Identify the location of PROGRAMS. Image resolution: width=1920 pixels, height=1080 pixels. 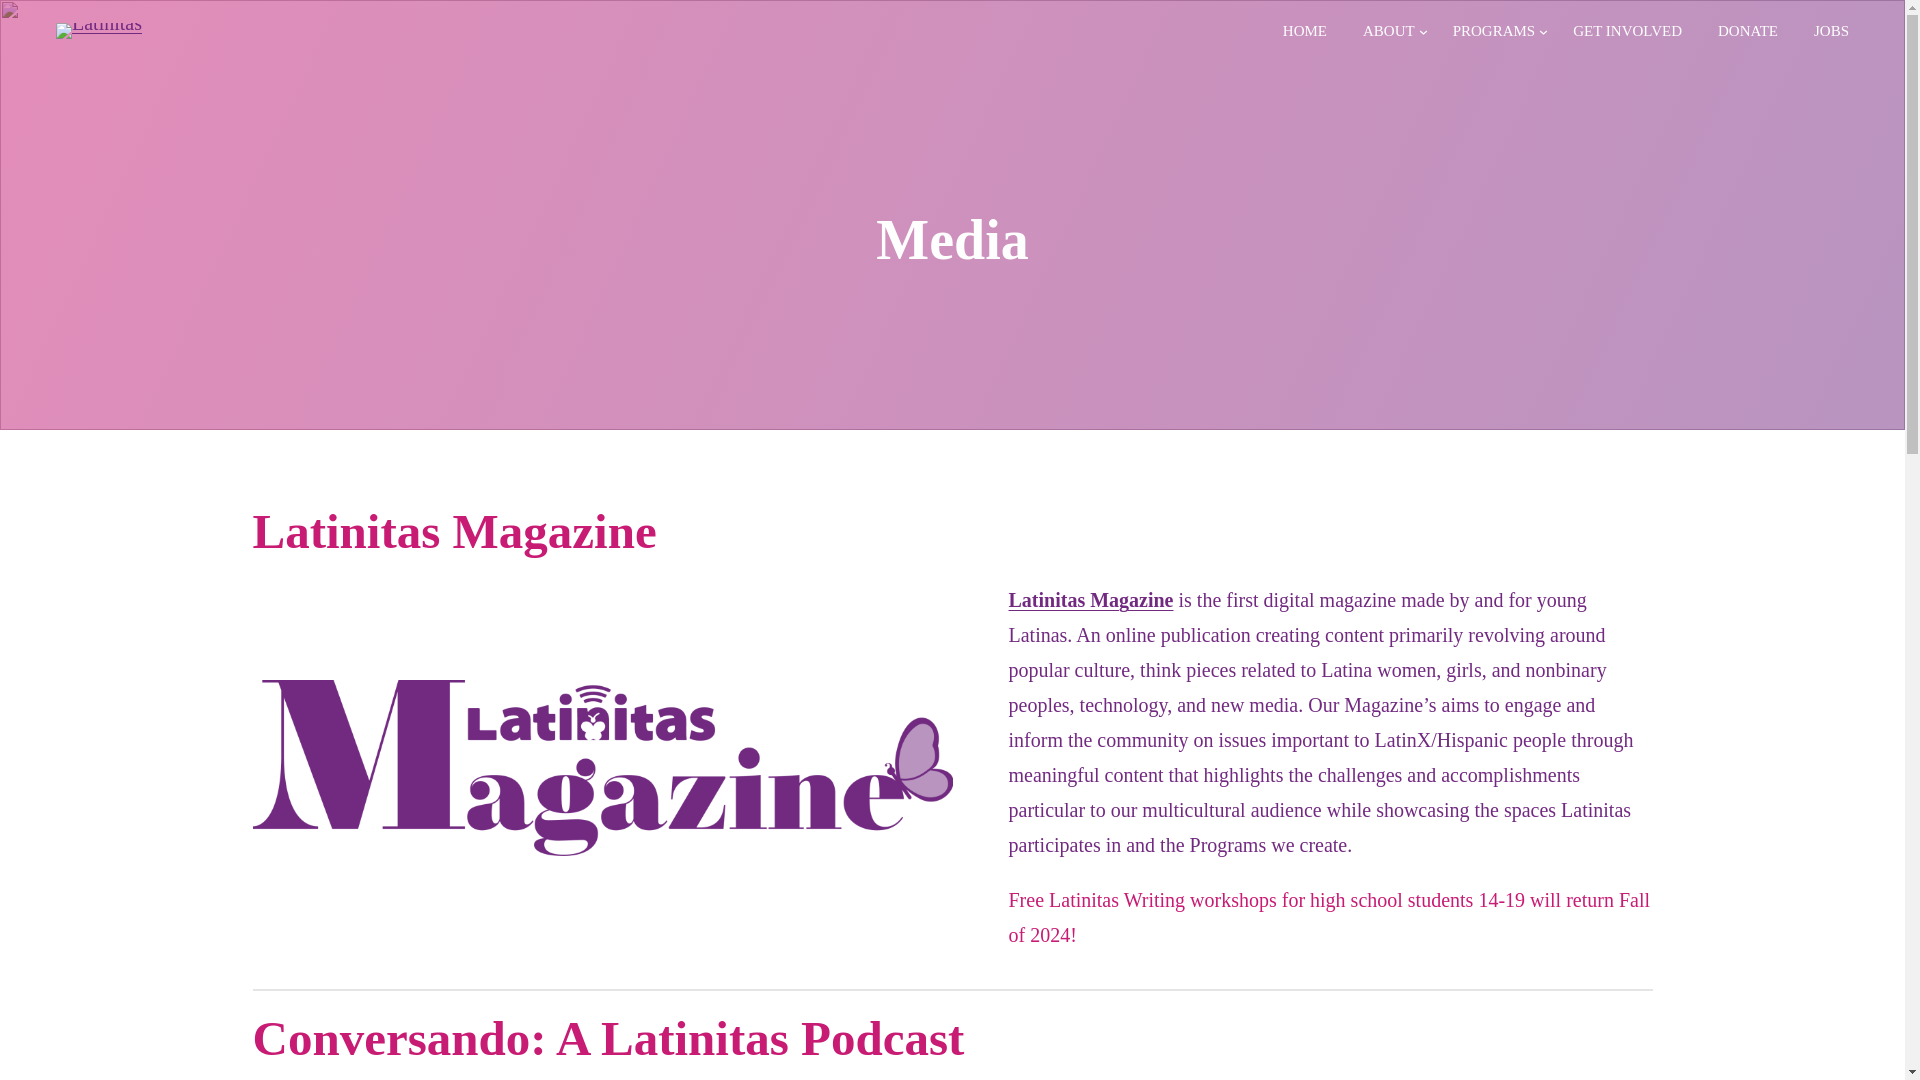
(1494, 30).